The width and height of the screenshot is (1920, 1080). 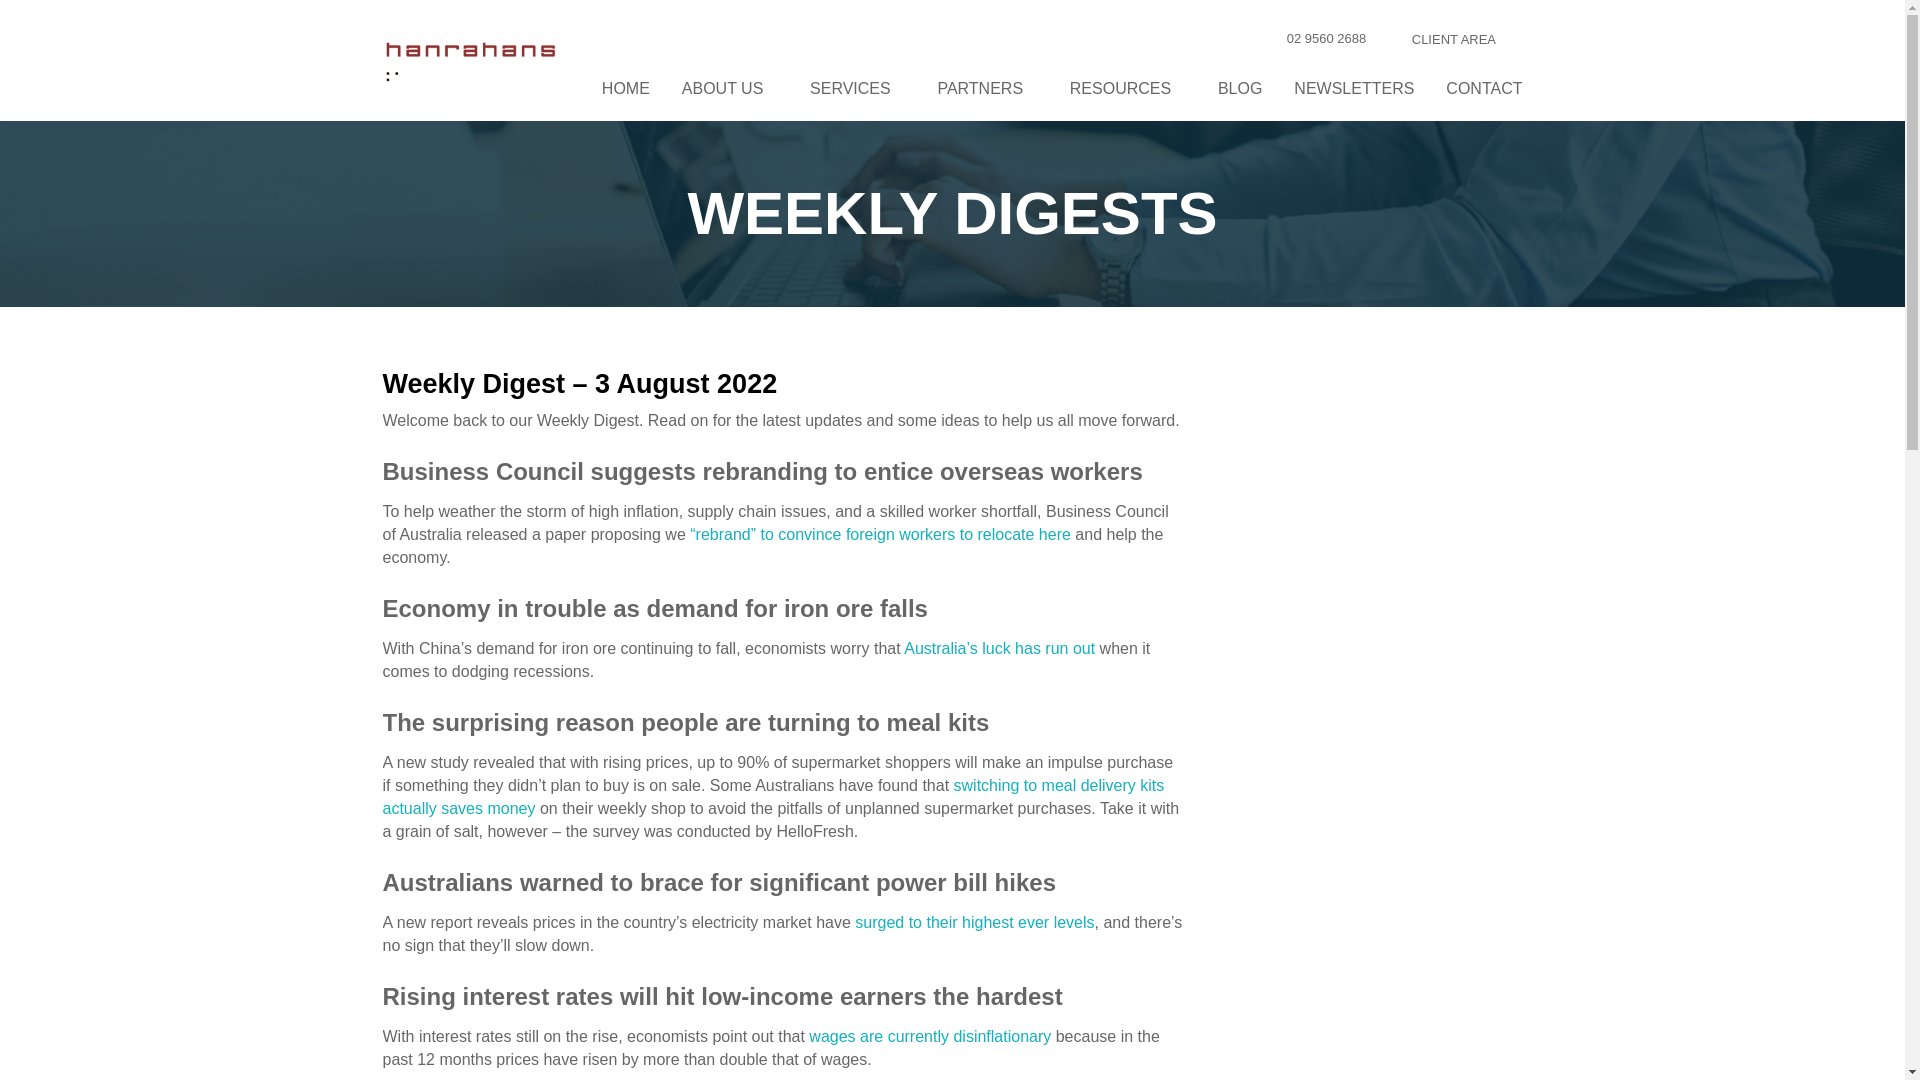 What do you see at coordinates (929, 1036) in the screenshot?
I see `wages are currently disinflationary` at bounding box center [929, 1036].